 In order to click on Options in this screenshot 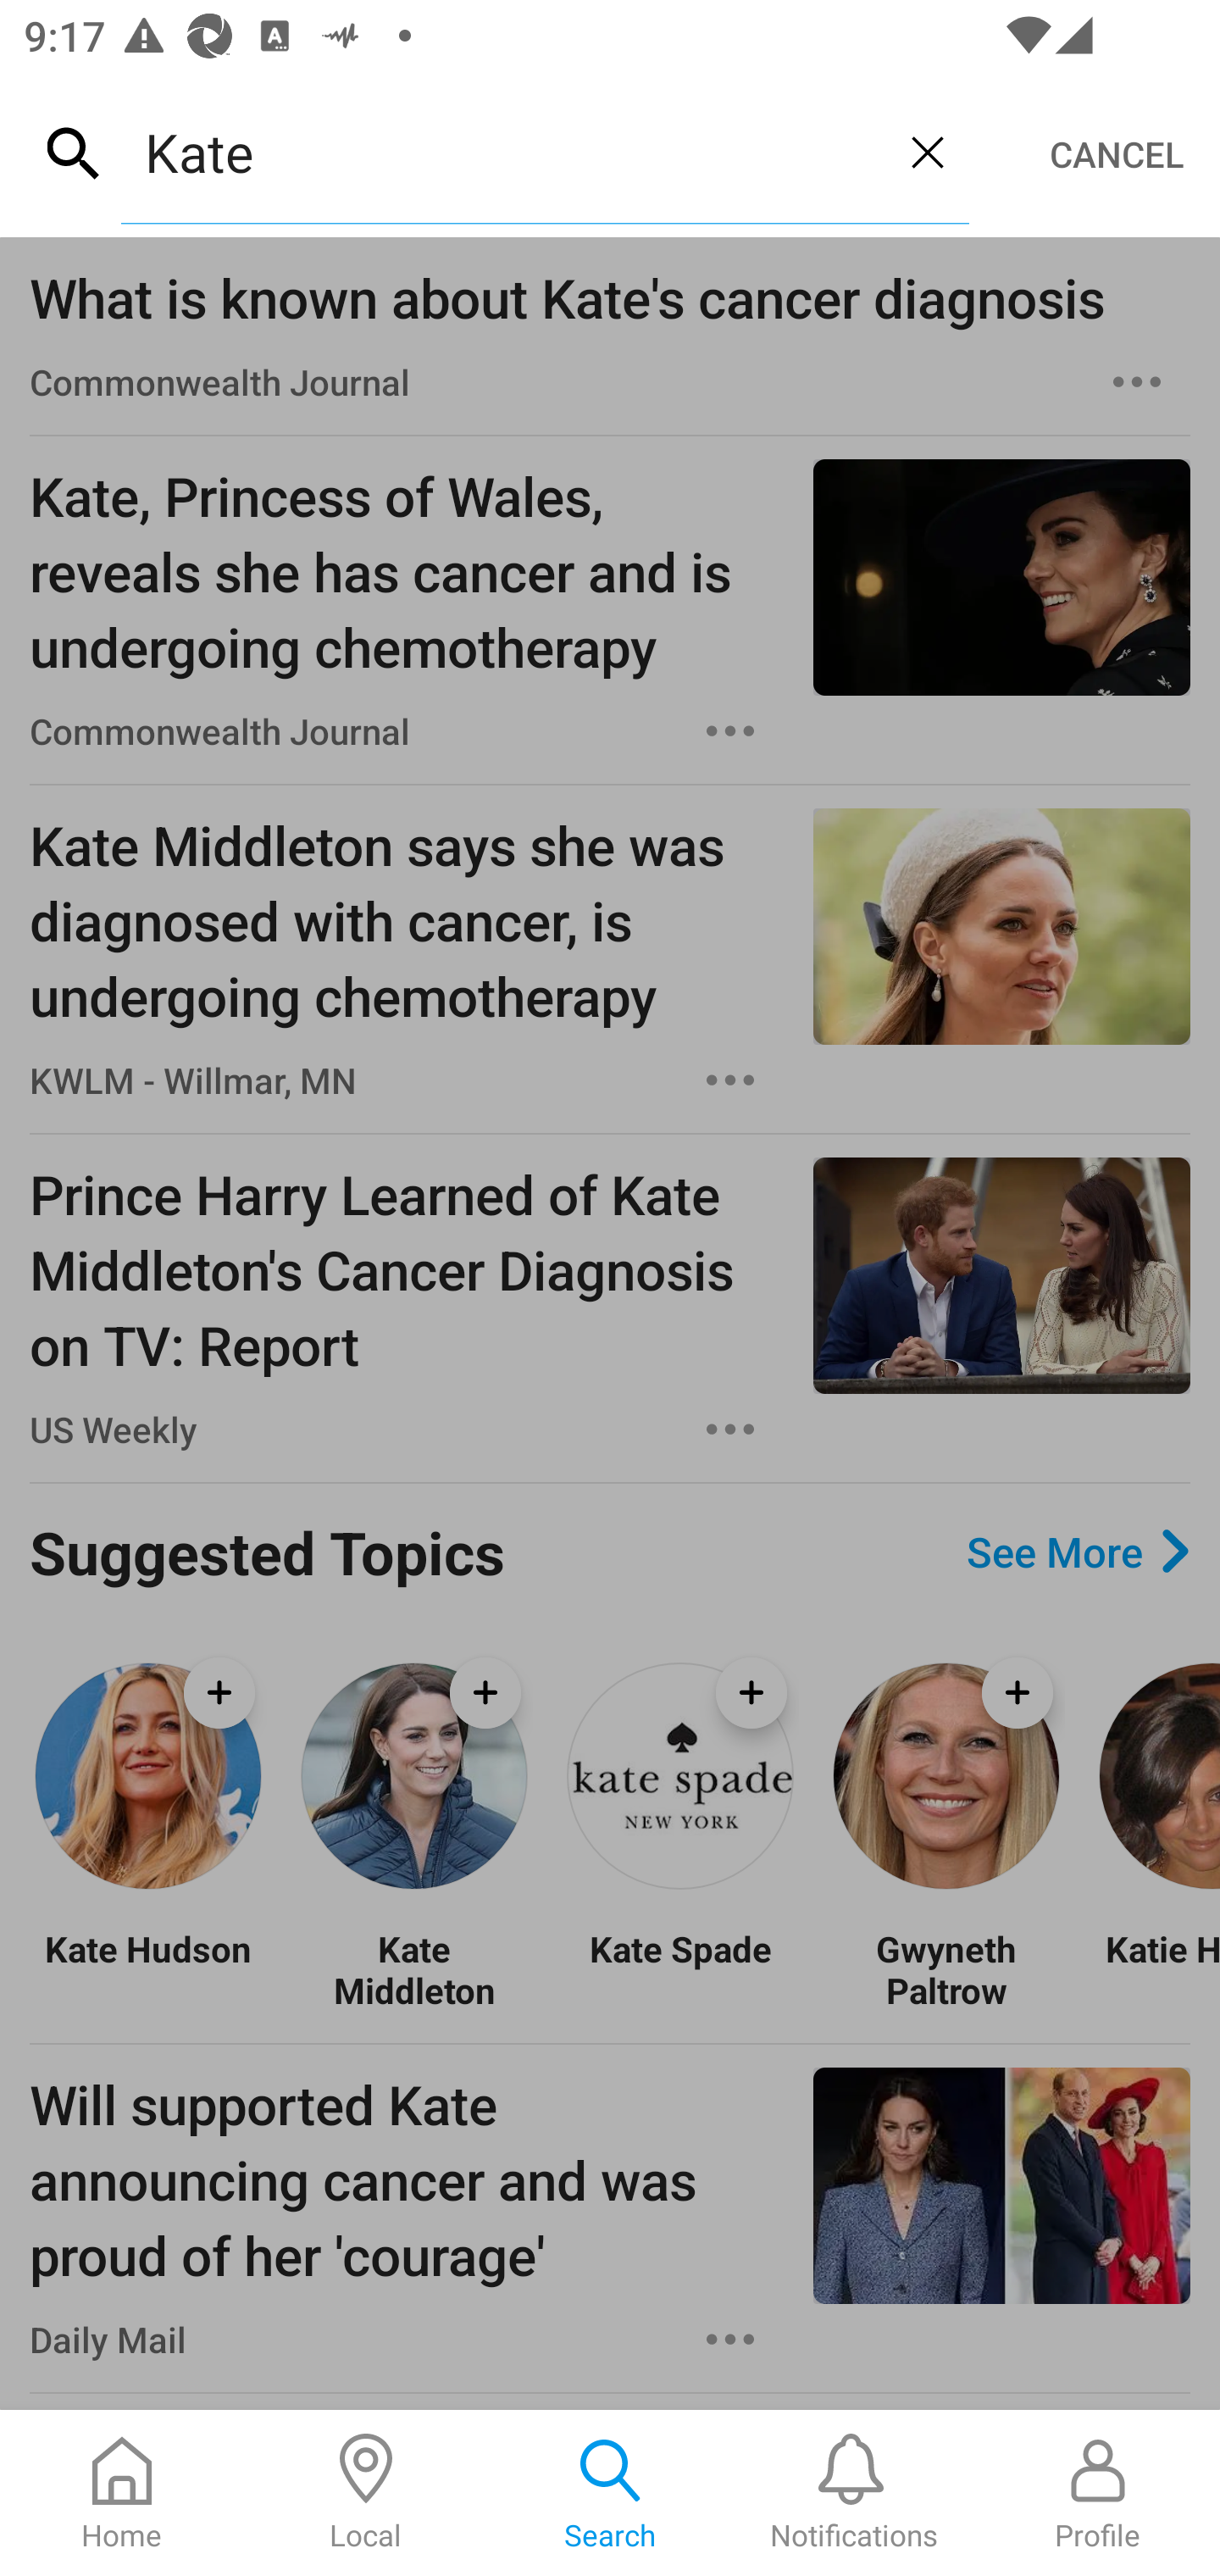, I will do `click(730, 1080)`.